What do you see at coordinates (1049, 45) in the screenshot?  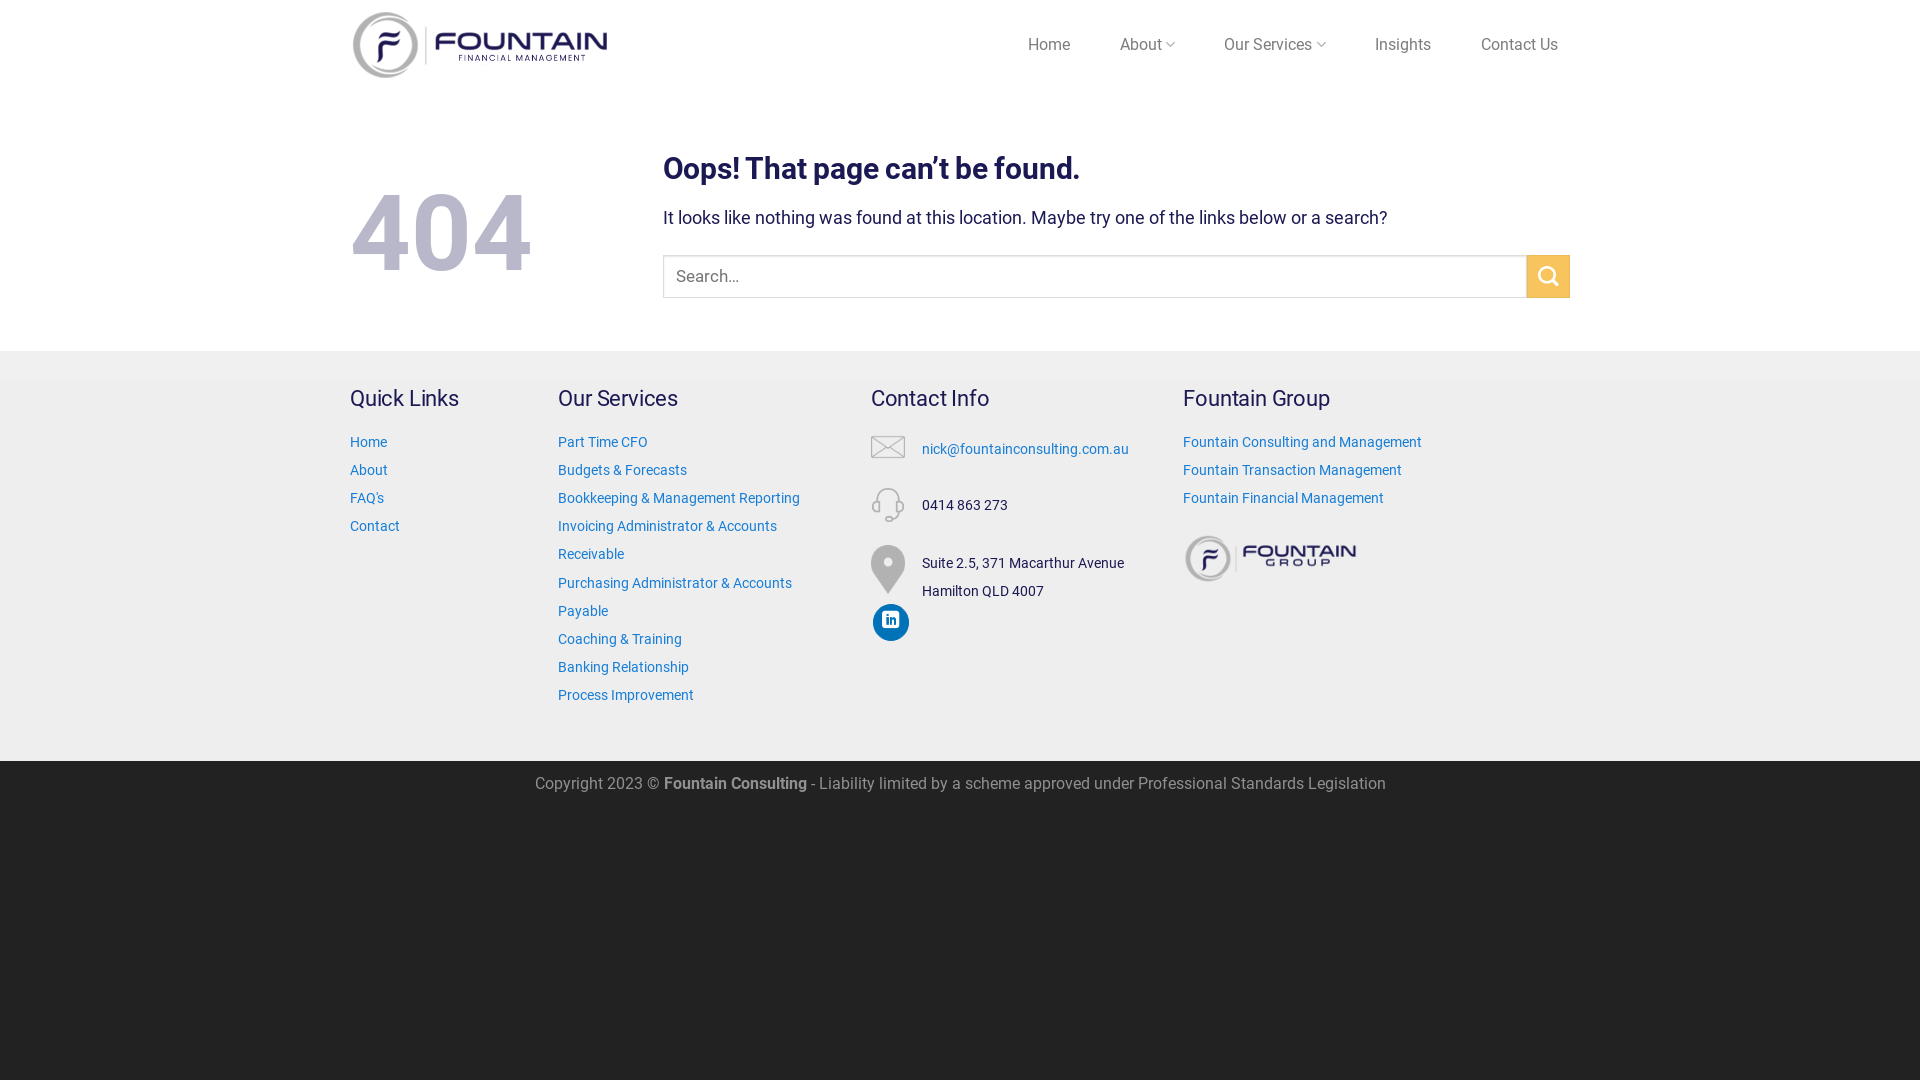 I see `Home` at bounding box center [1049, 45].